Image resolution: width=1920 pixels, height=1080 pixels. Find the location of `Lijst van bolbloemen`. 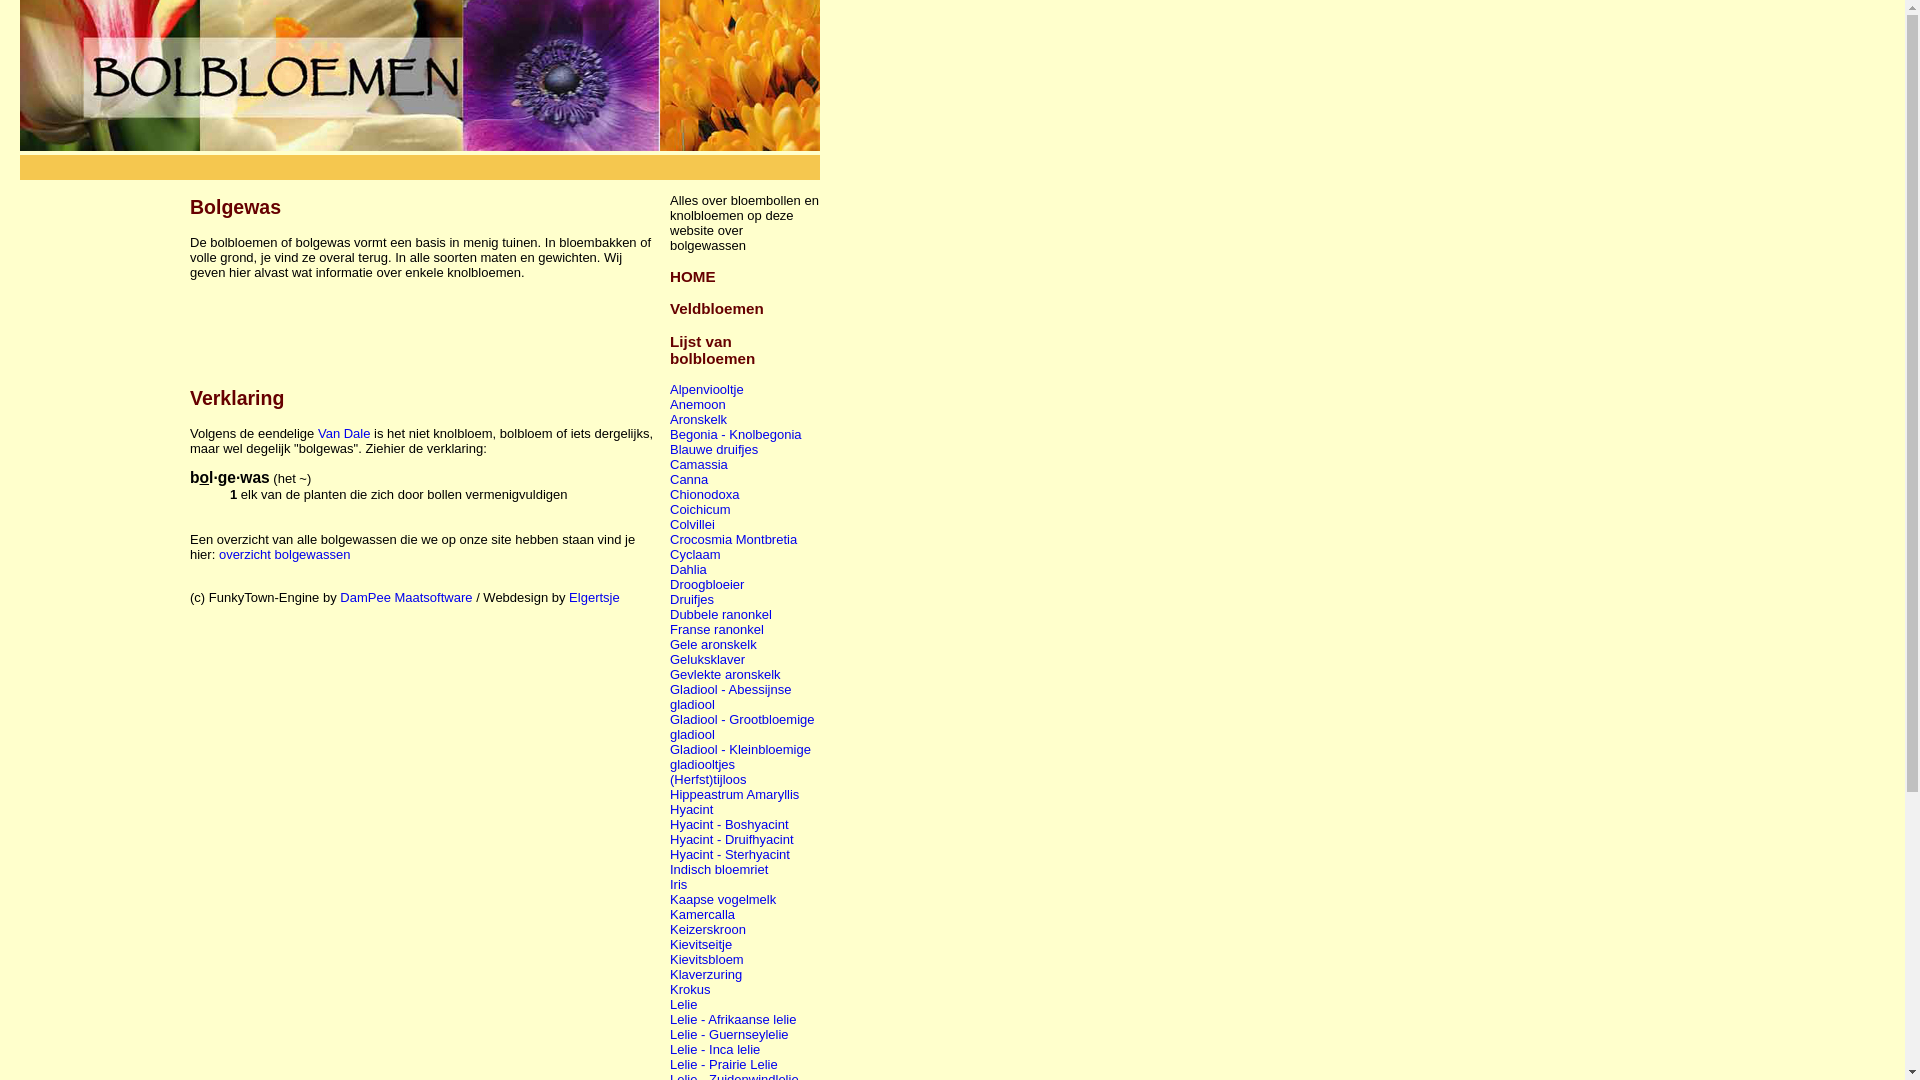

Lijst van bolbloemen is located at coordinates (712, 350).